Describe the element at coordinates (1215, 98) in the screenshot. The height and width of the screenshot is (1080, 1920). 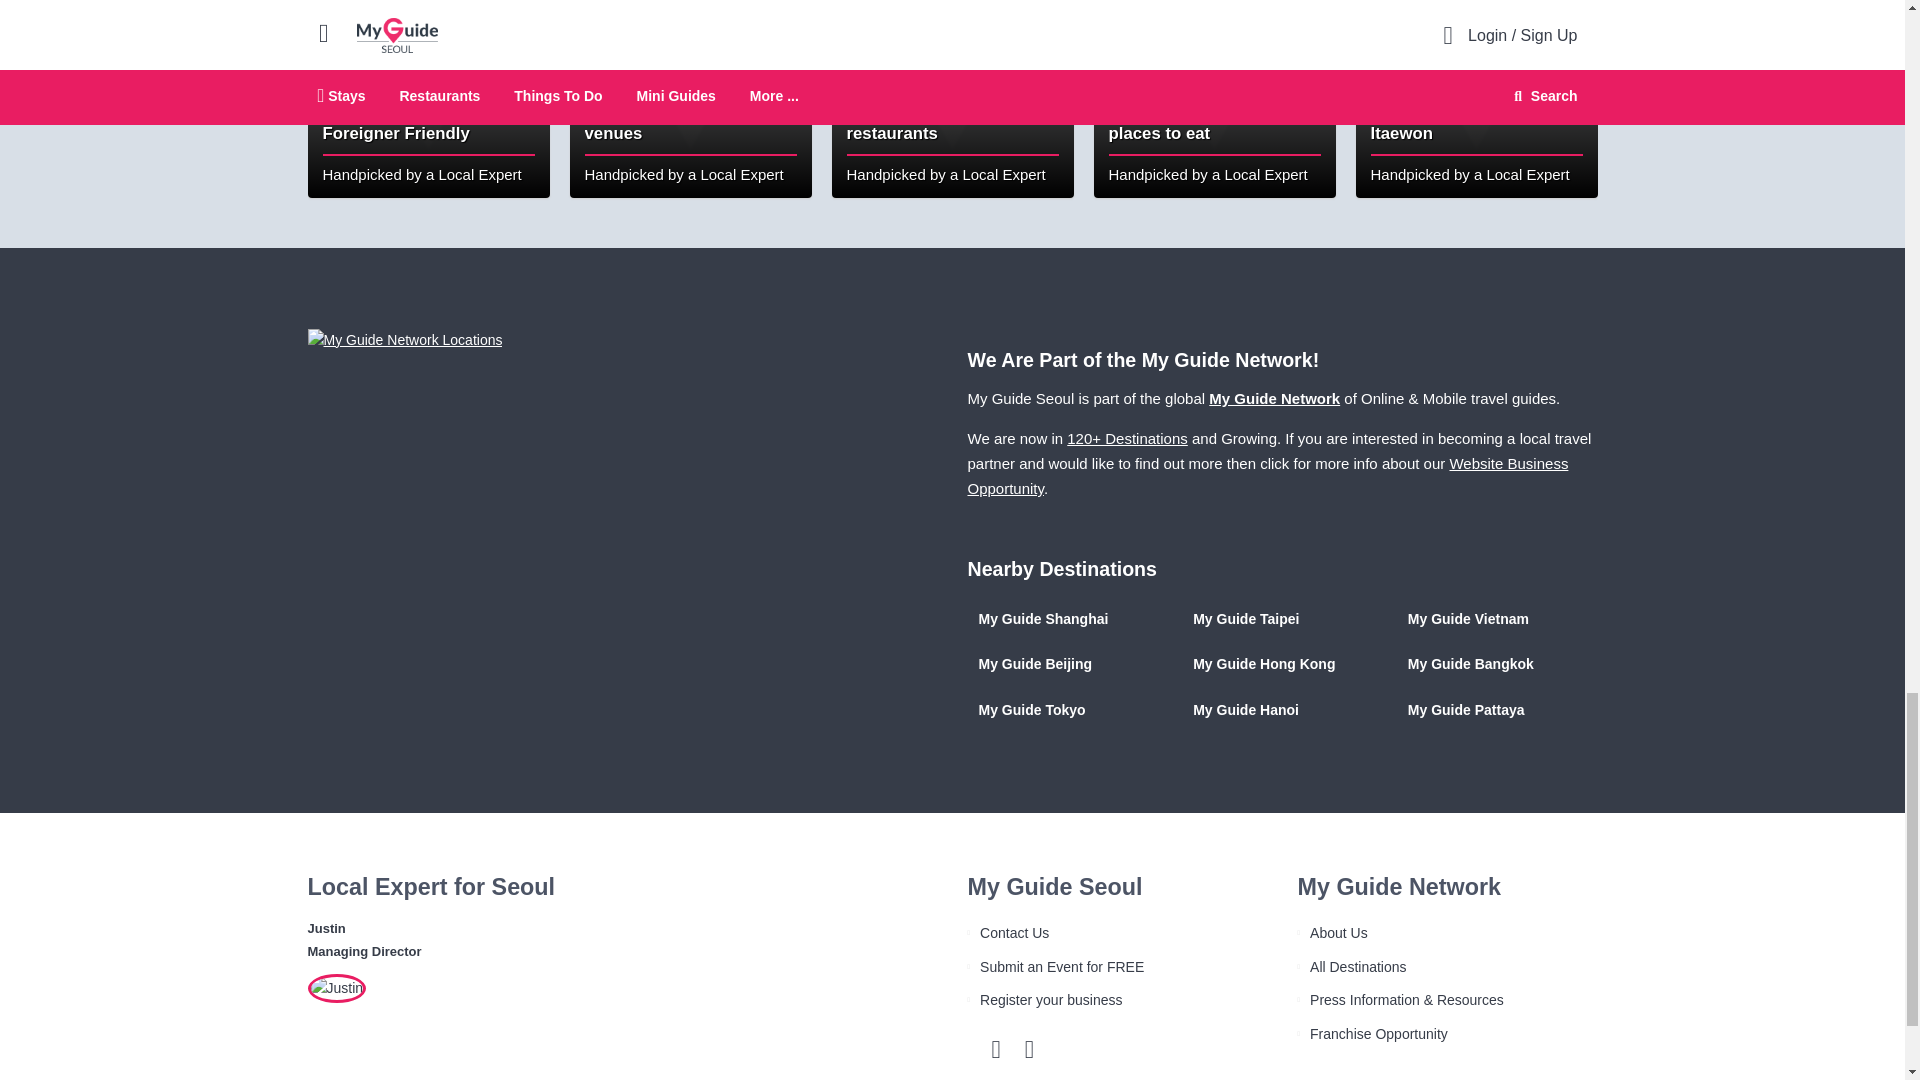
I see `Weird and Wonderful places to eat` at that location.